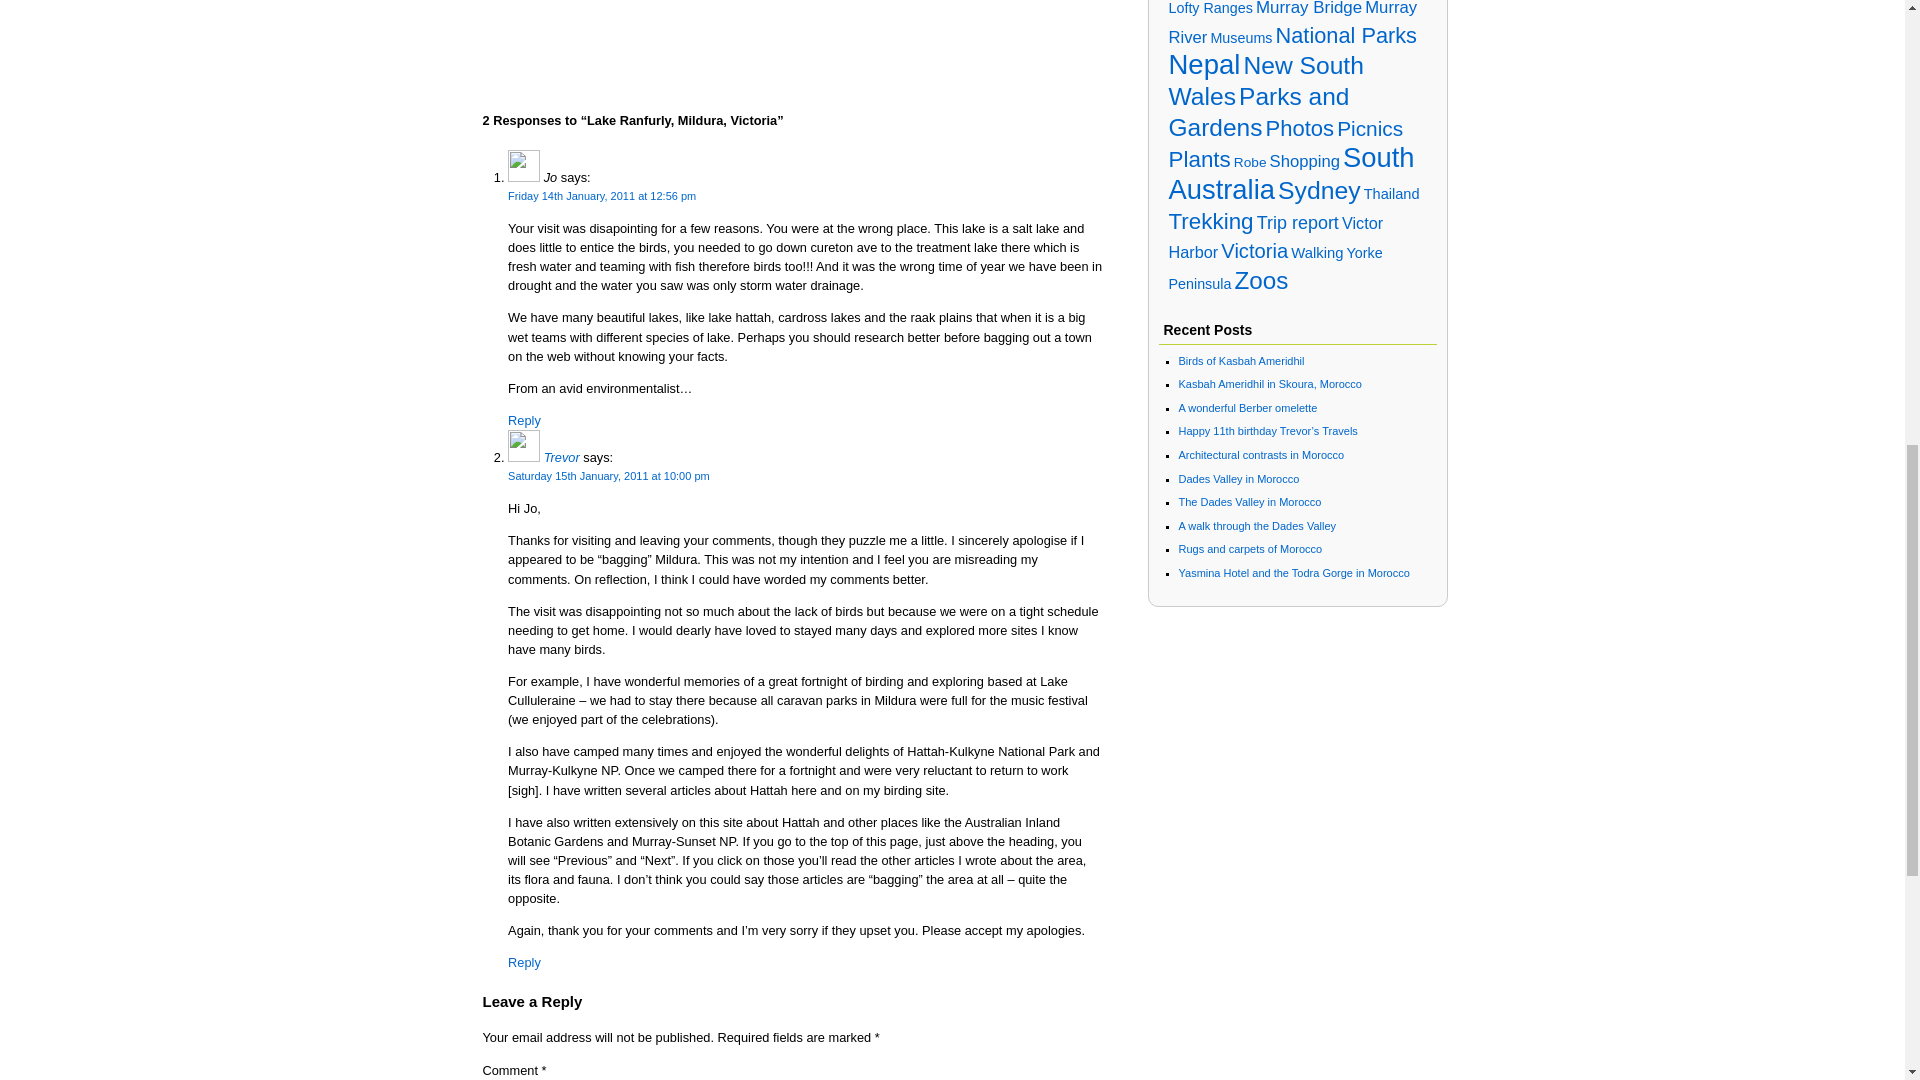 Image resolution: width=1920 pixels, height=1080 pixels. What do you see at coordinates (524, 962) in the screenshot?
I see `Reply` at bounding box center [524, 962].